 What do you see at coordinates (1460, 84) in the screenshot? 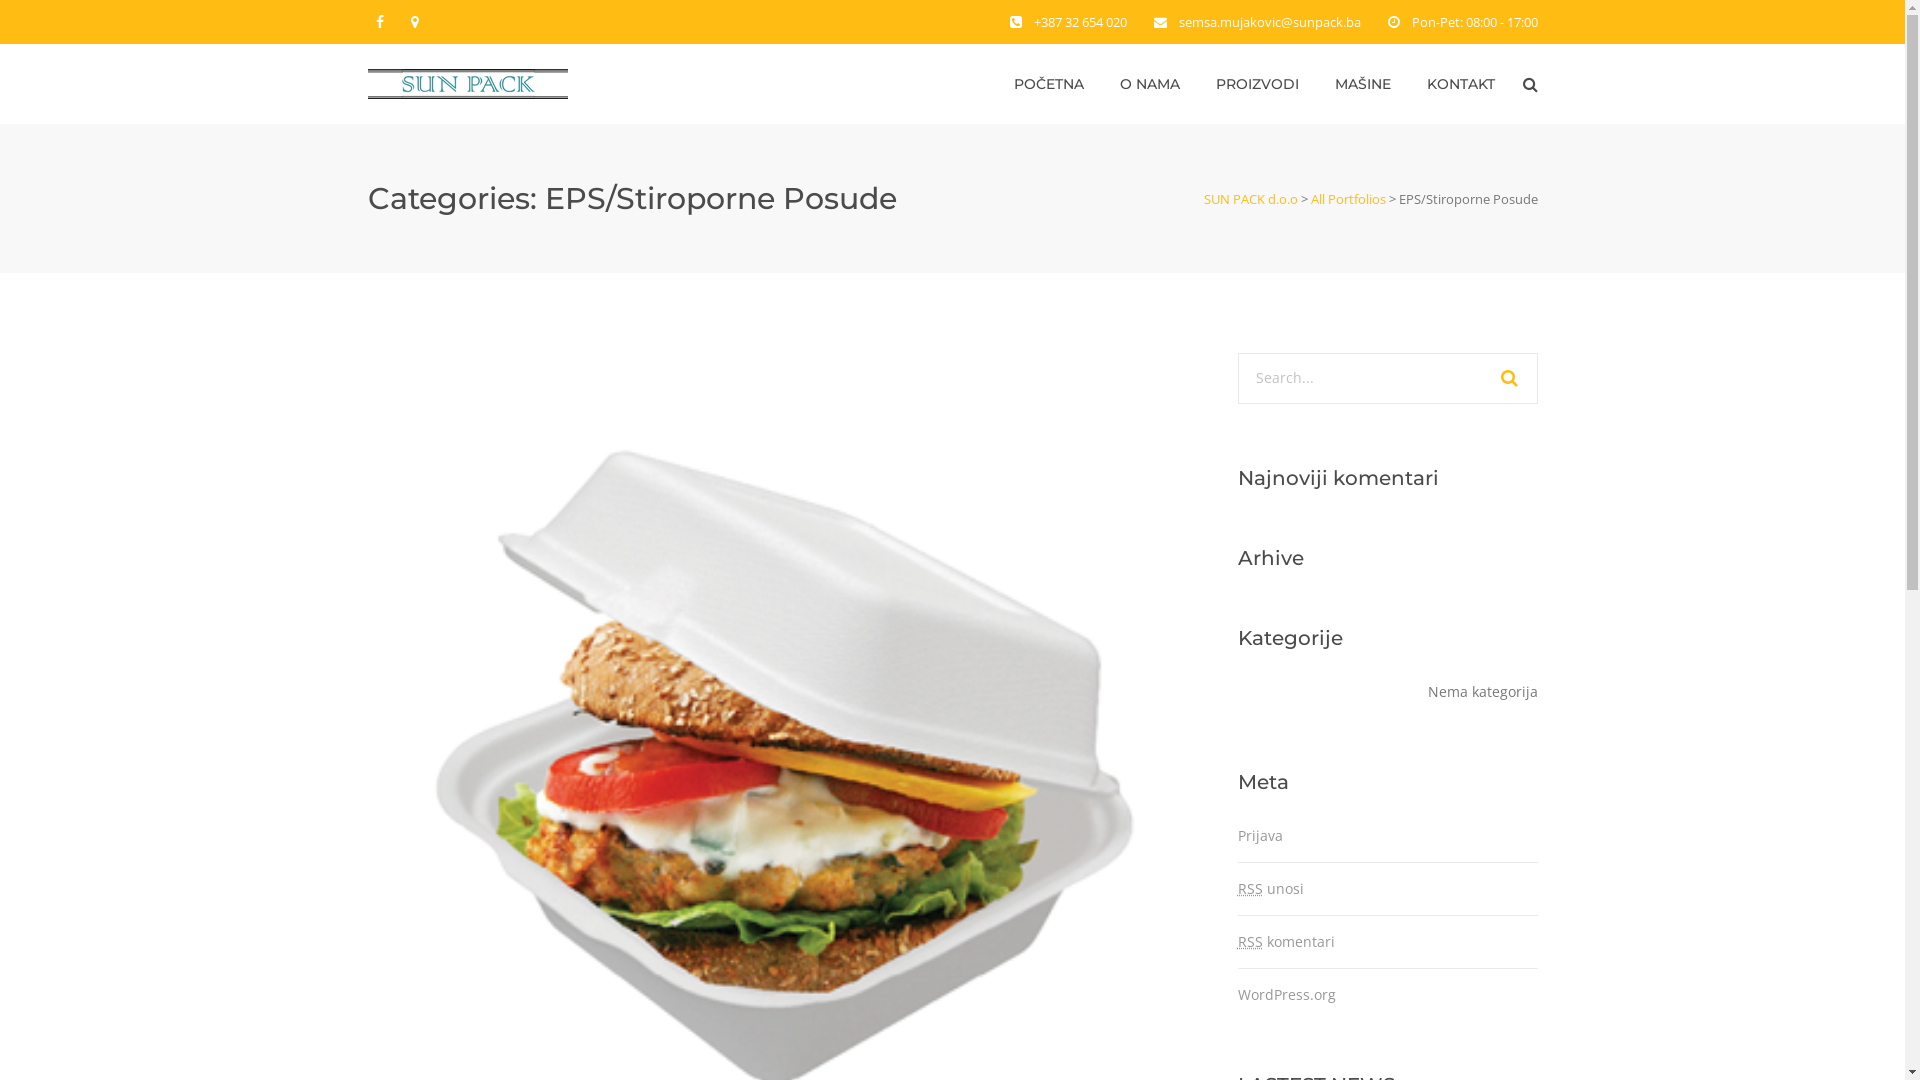
I see `KONTAKT` at bounding box center [1460, 84].